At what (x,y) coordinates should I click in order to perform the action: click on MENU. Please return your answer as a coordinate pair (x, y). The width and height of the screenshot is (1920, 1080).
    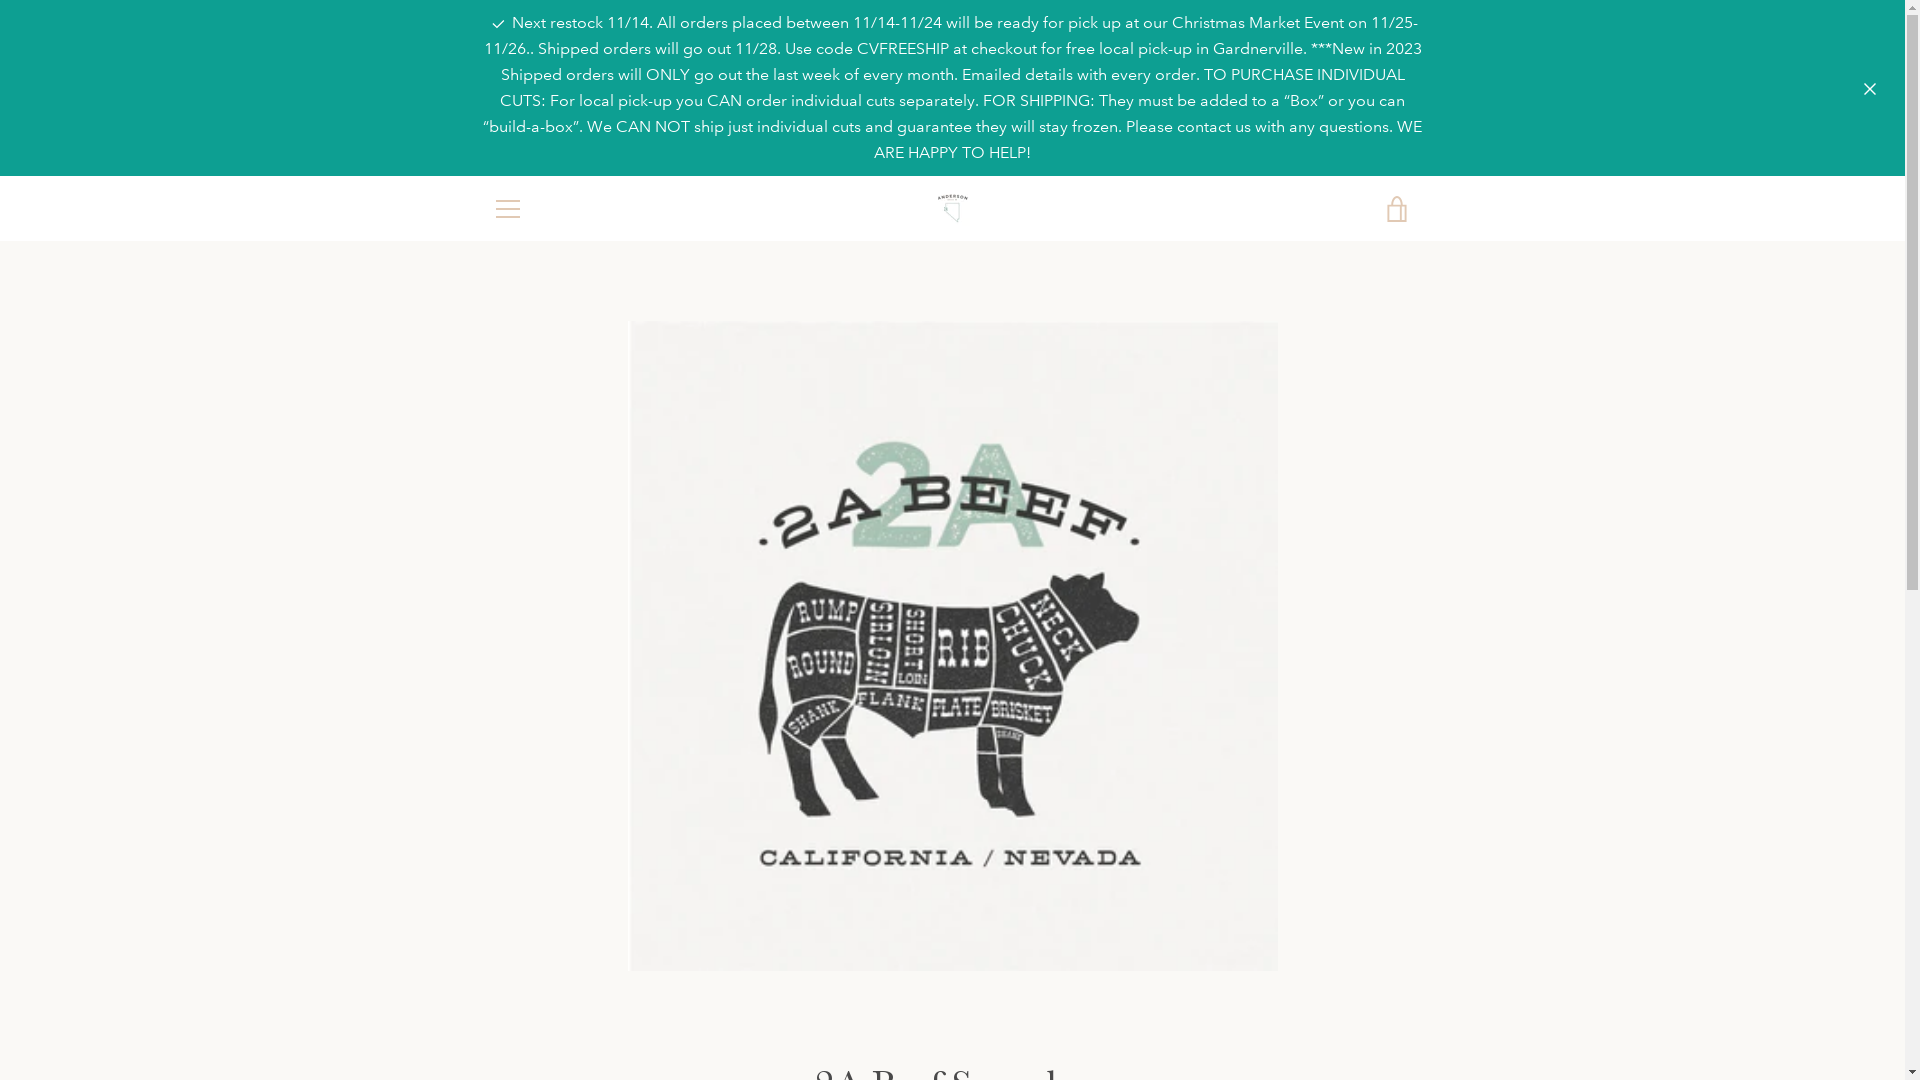
    Looking at the image, I should click on (507, 209).